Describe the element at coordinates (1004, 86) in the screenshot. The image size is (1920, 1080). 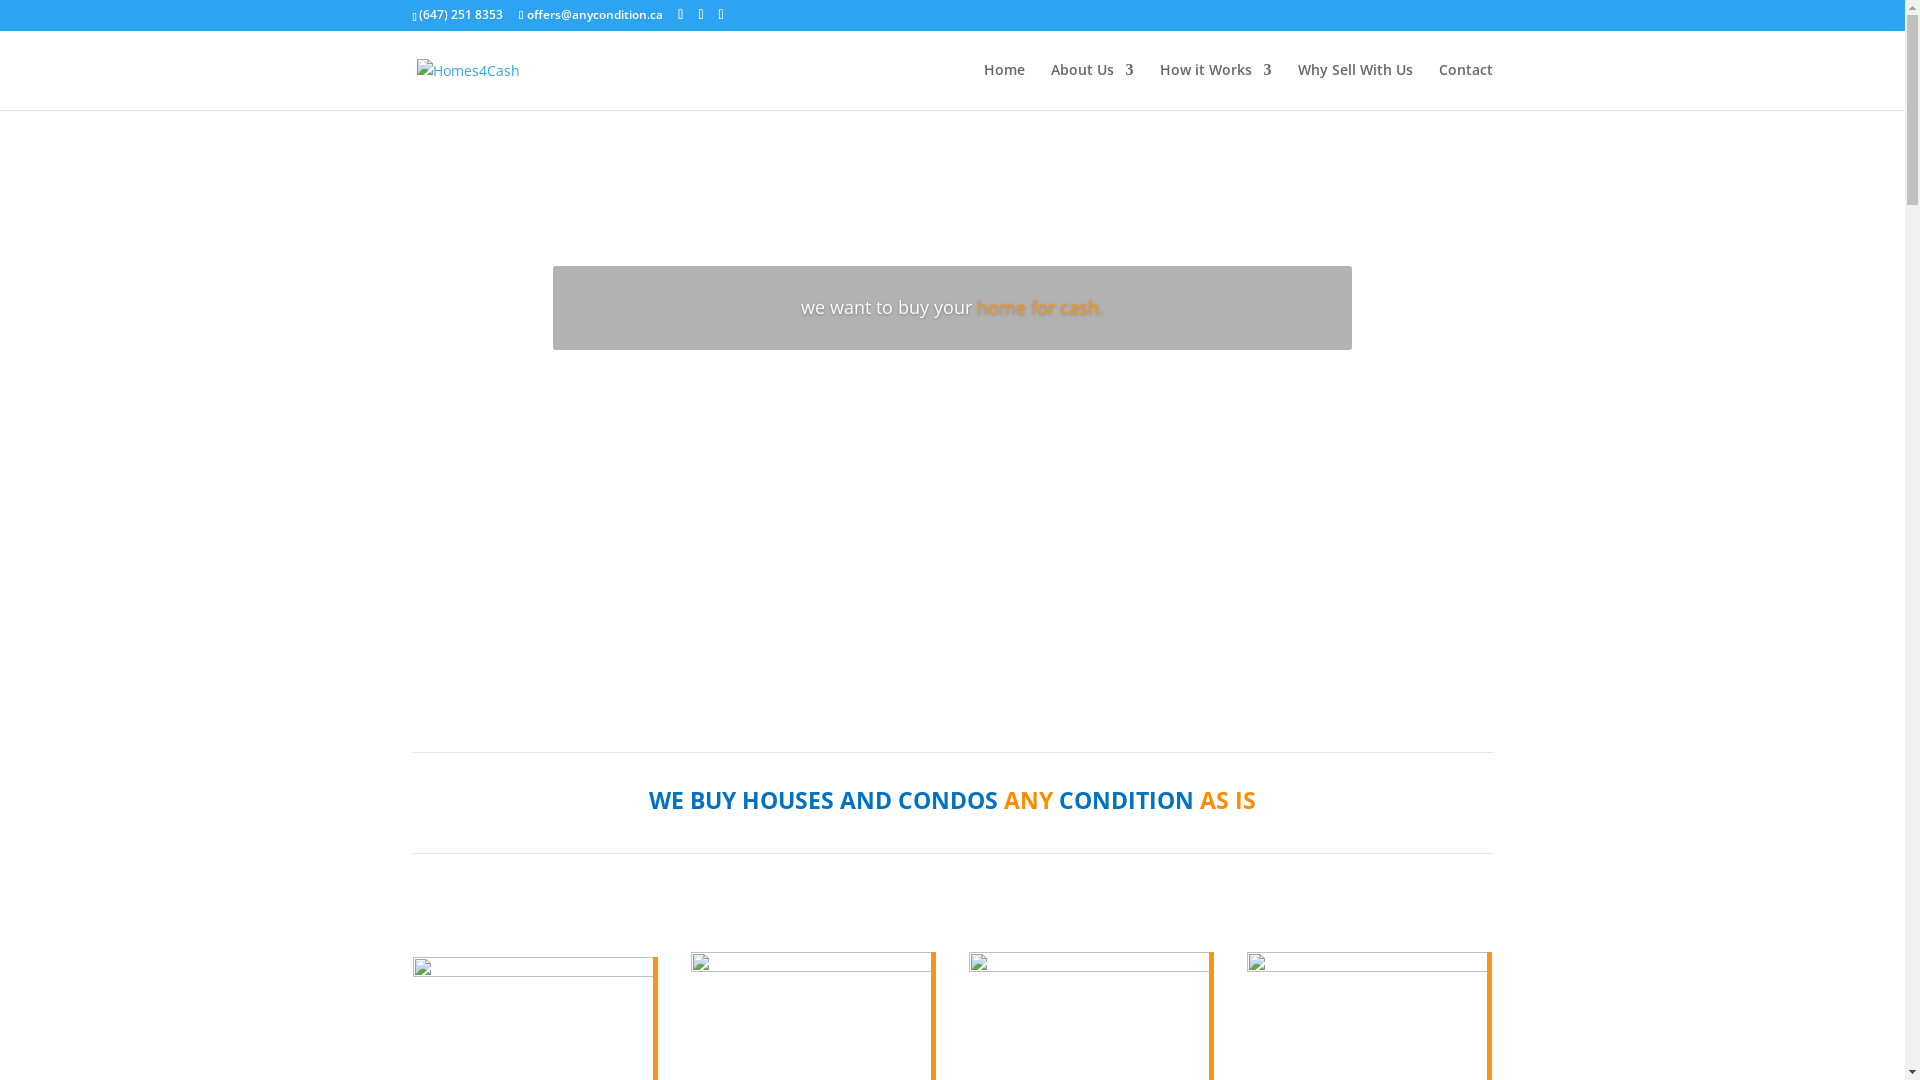
I see `Home` at that location.